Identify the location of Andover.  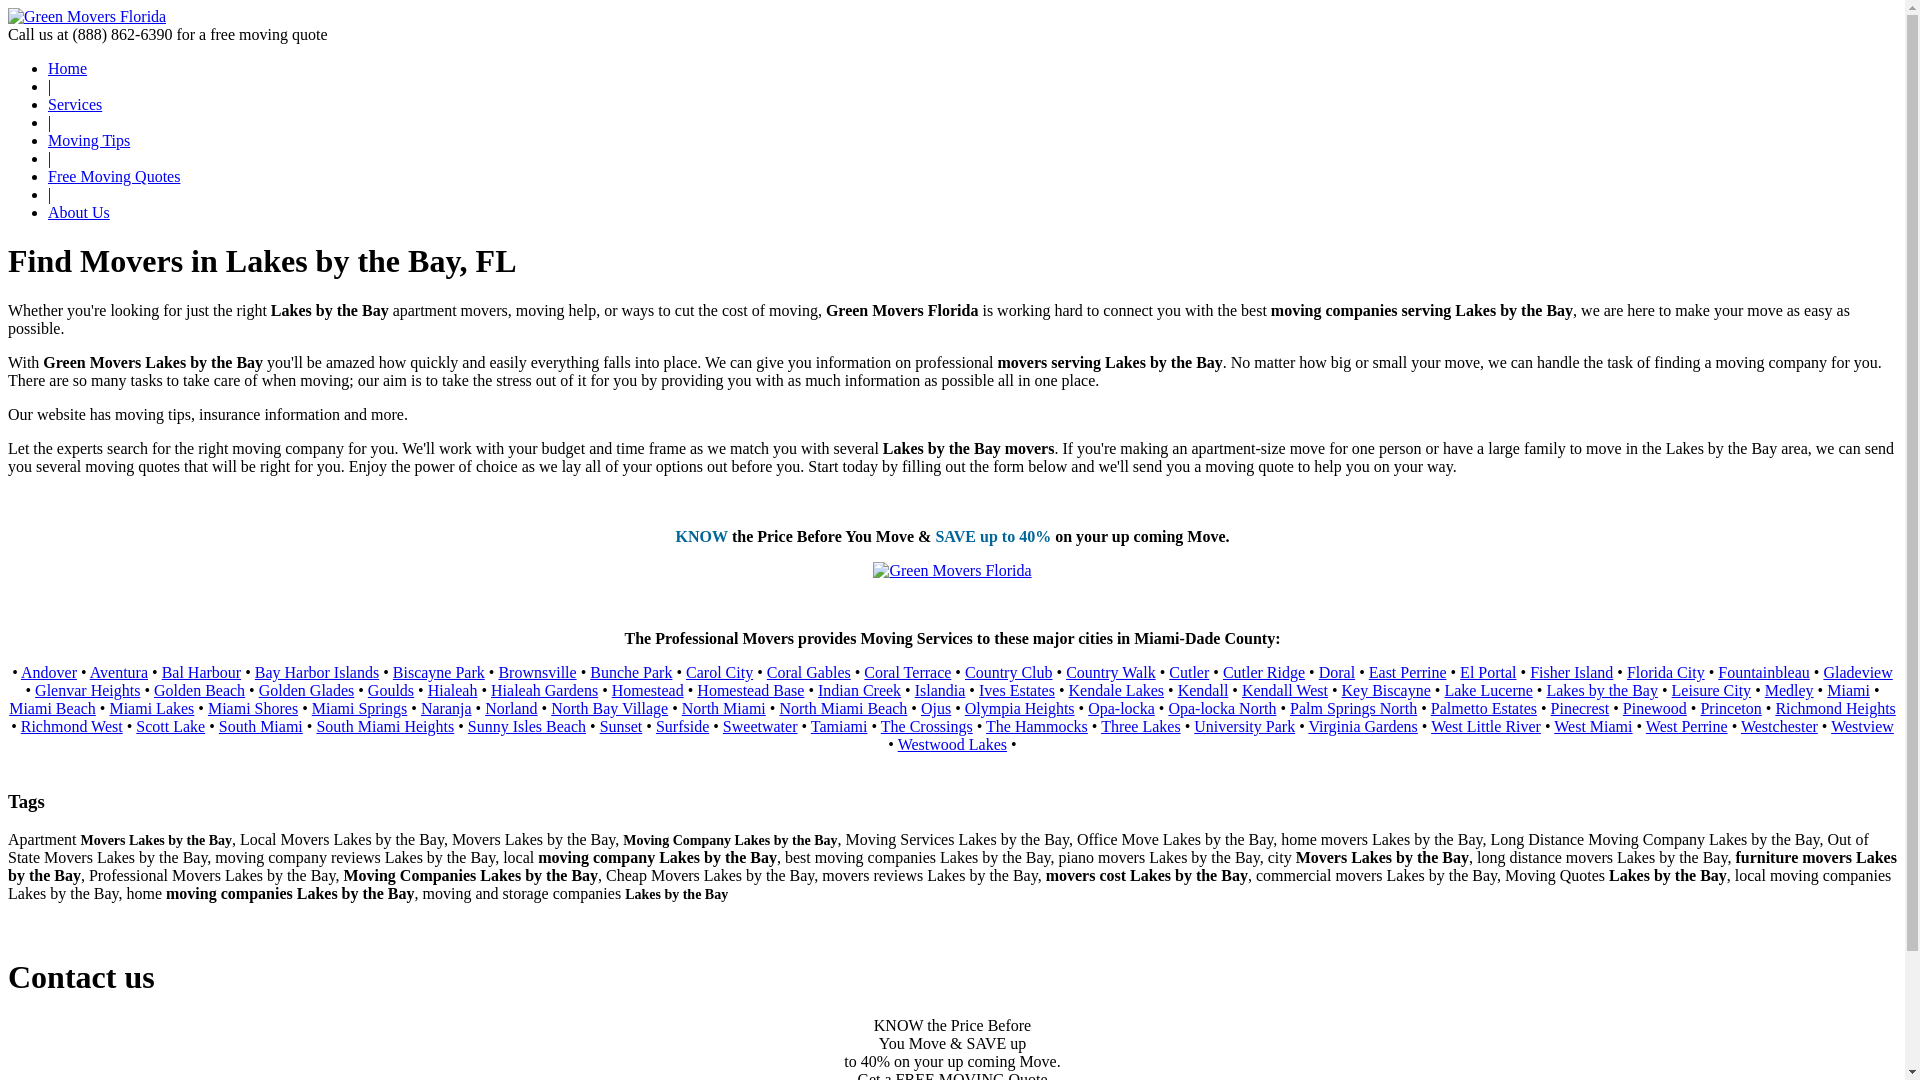
(48, 672).